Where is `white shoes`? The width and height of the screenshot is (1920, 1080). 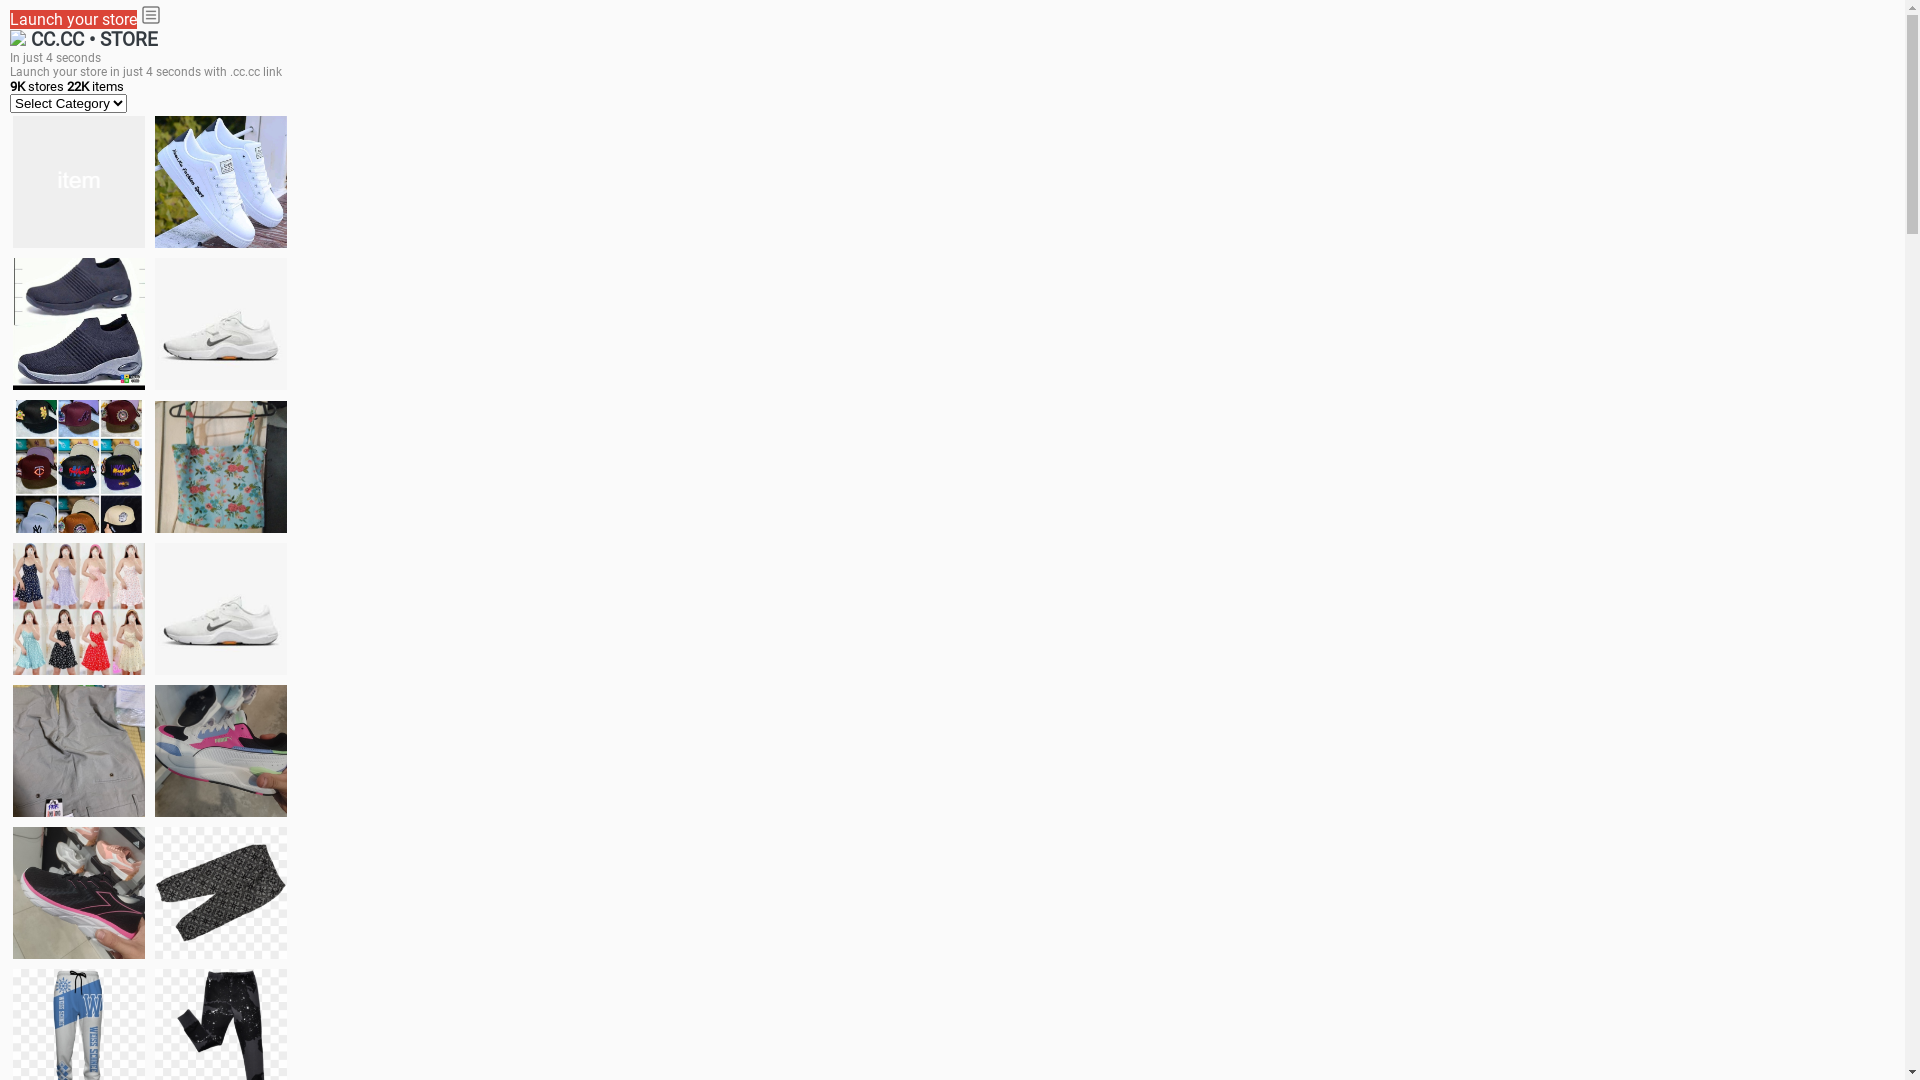 white shoes is located at coordinates (221, 182).